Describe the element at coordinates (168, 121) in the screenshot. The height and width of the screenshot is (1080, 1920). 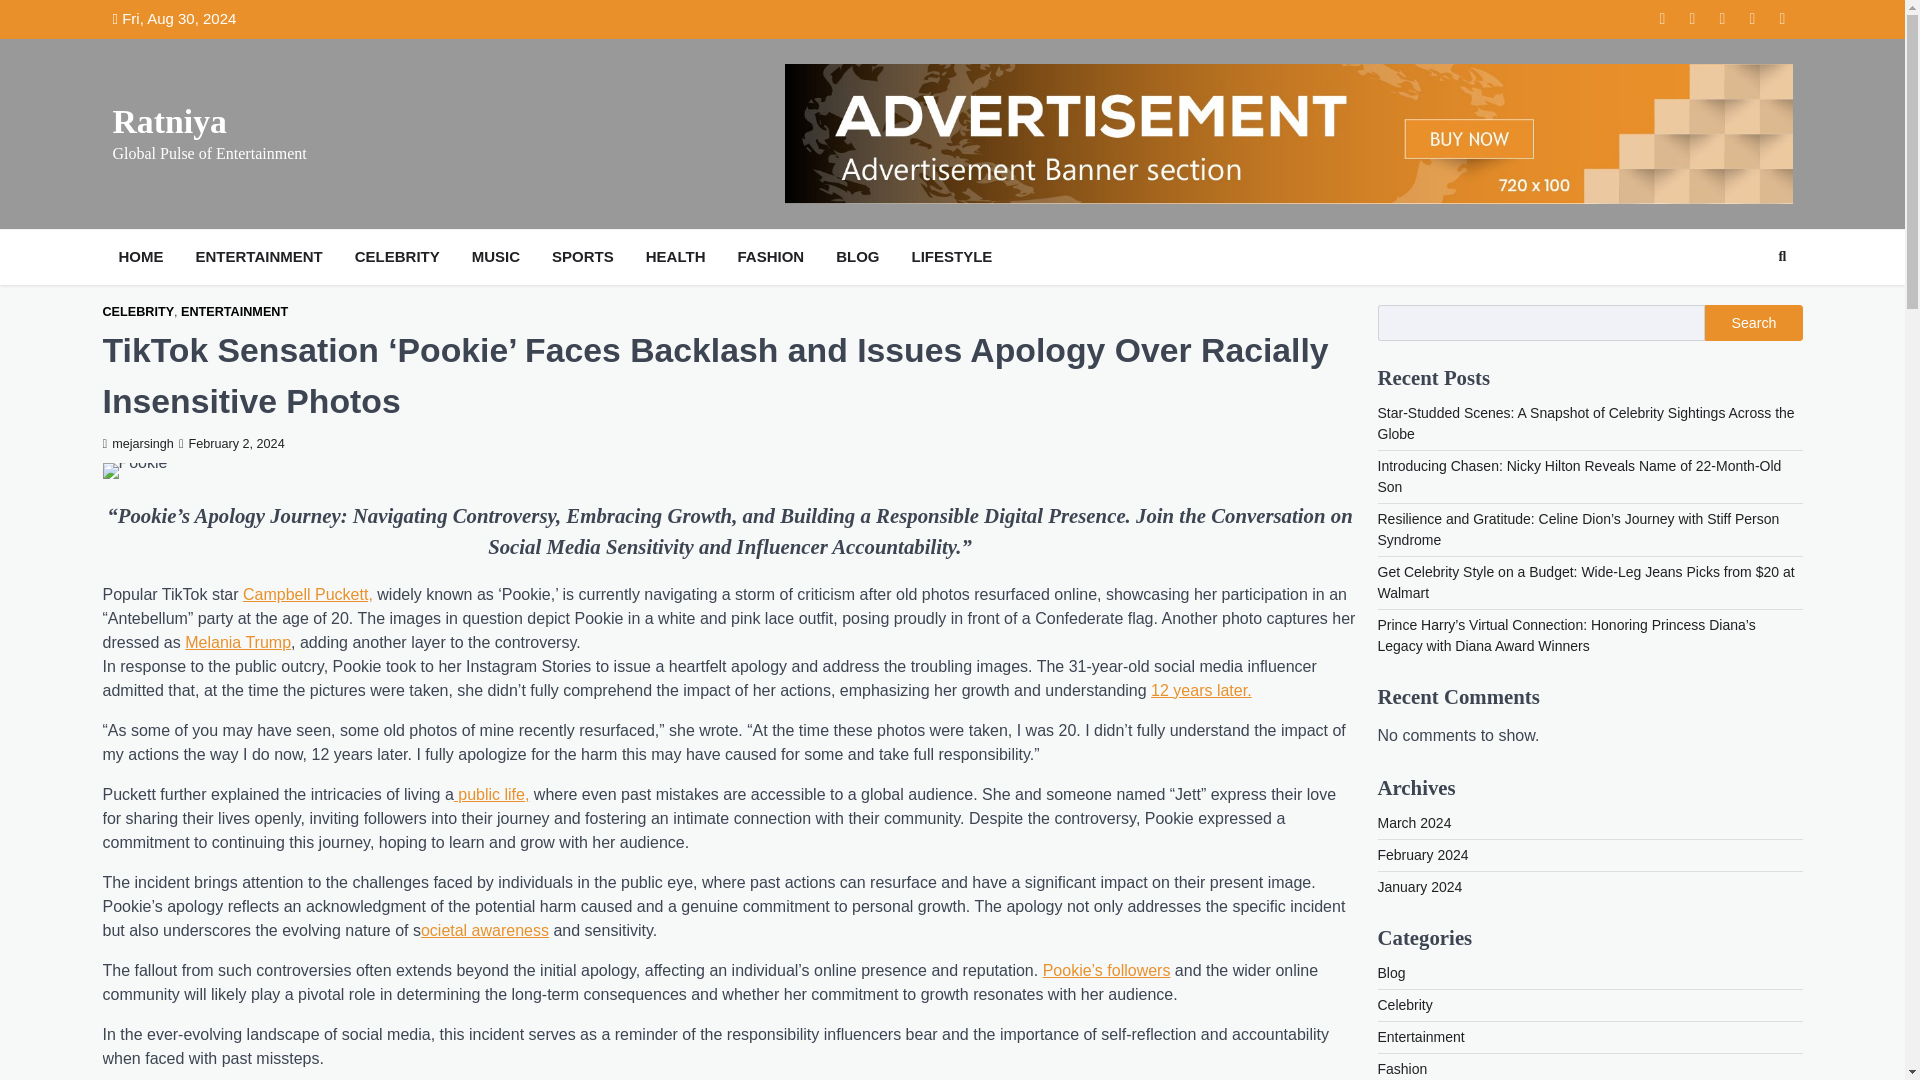
I see `Ratniya` at that location.